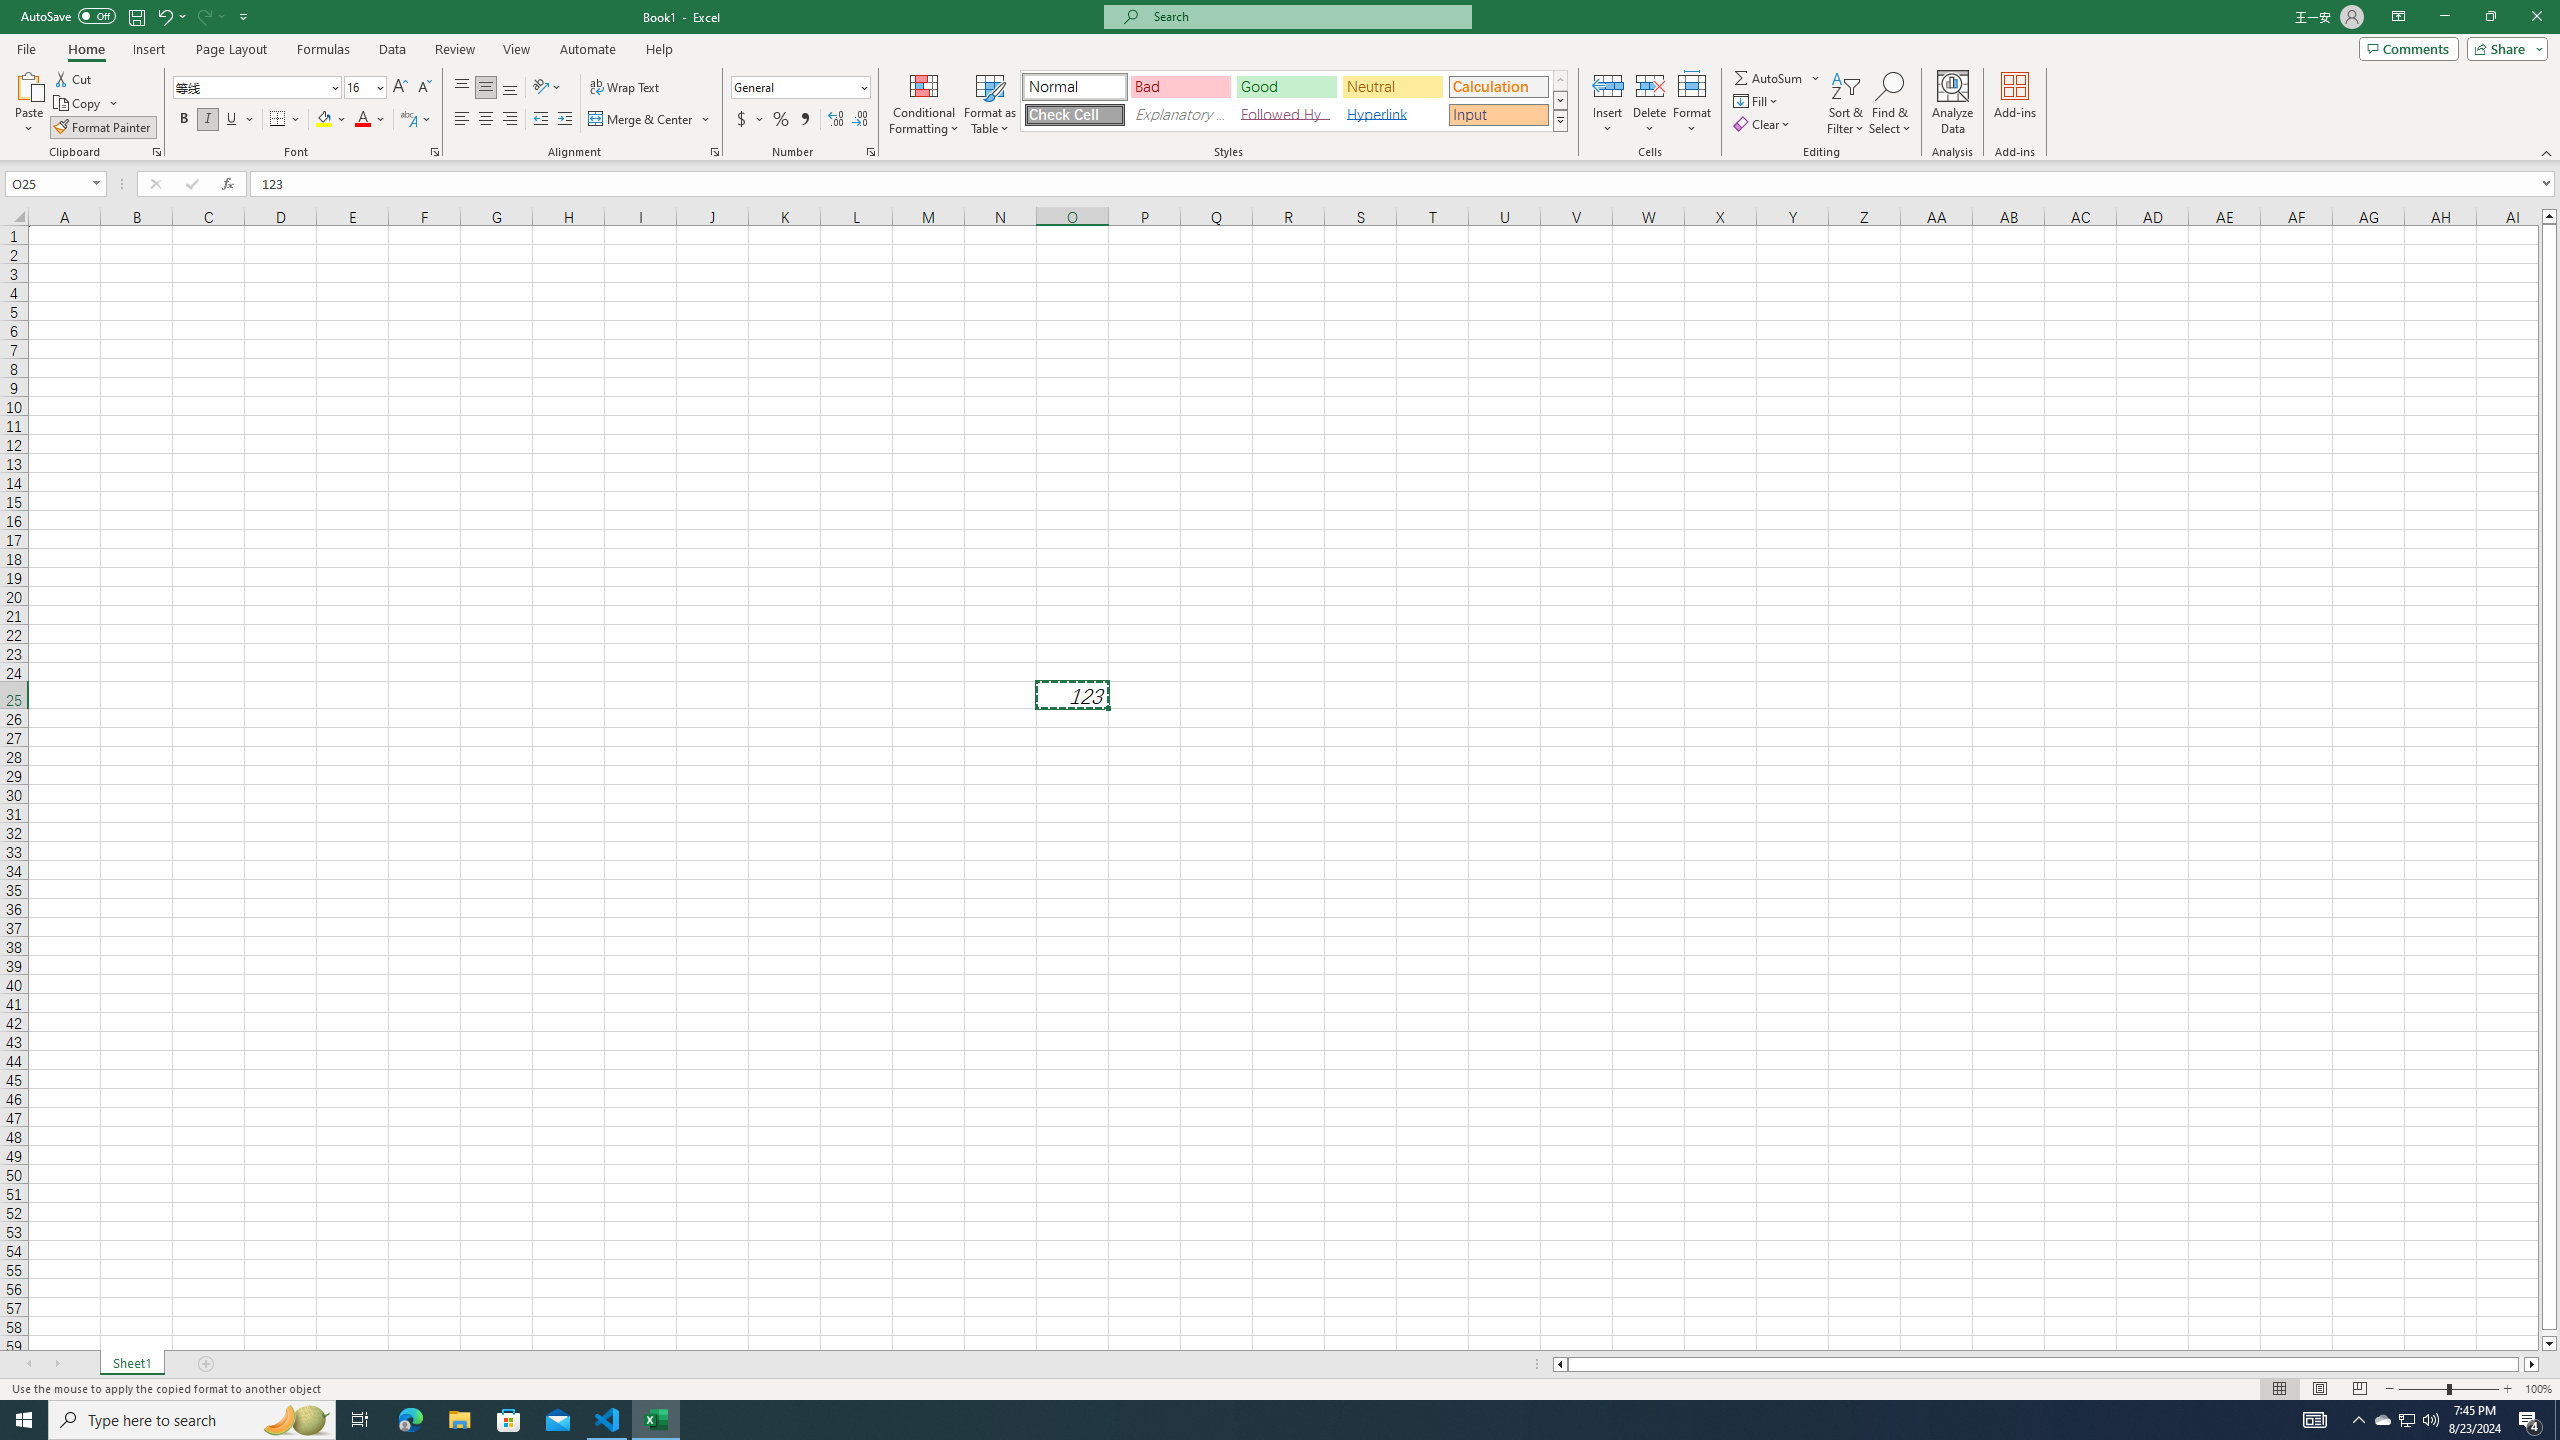 This screenshot has height=1440, width=2560. What do you see at coordinates (626, 88) in the screenshot?
I see `Wrap Text` at bounding box center [626, 88].